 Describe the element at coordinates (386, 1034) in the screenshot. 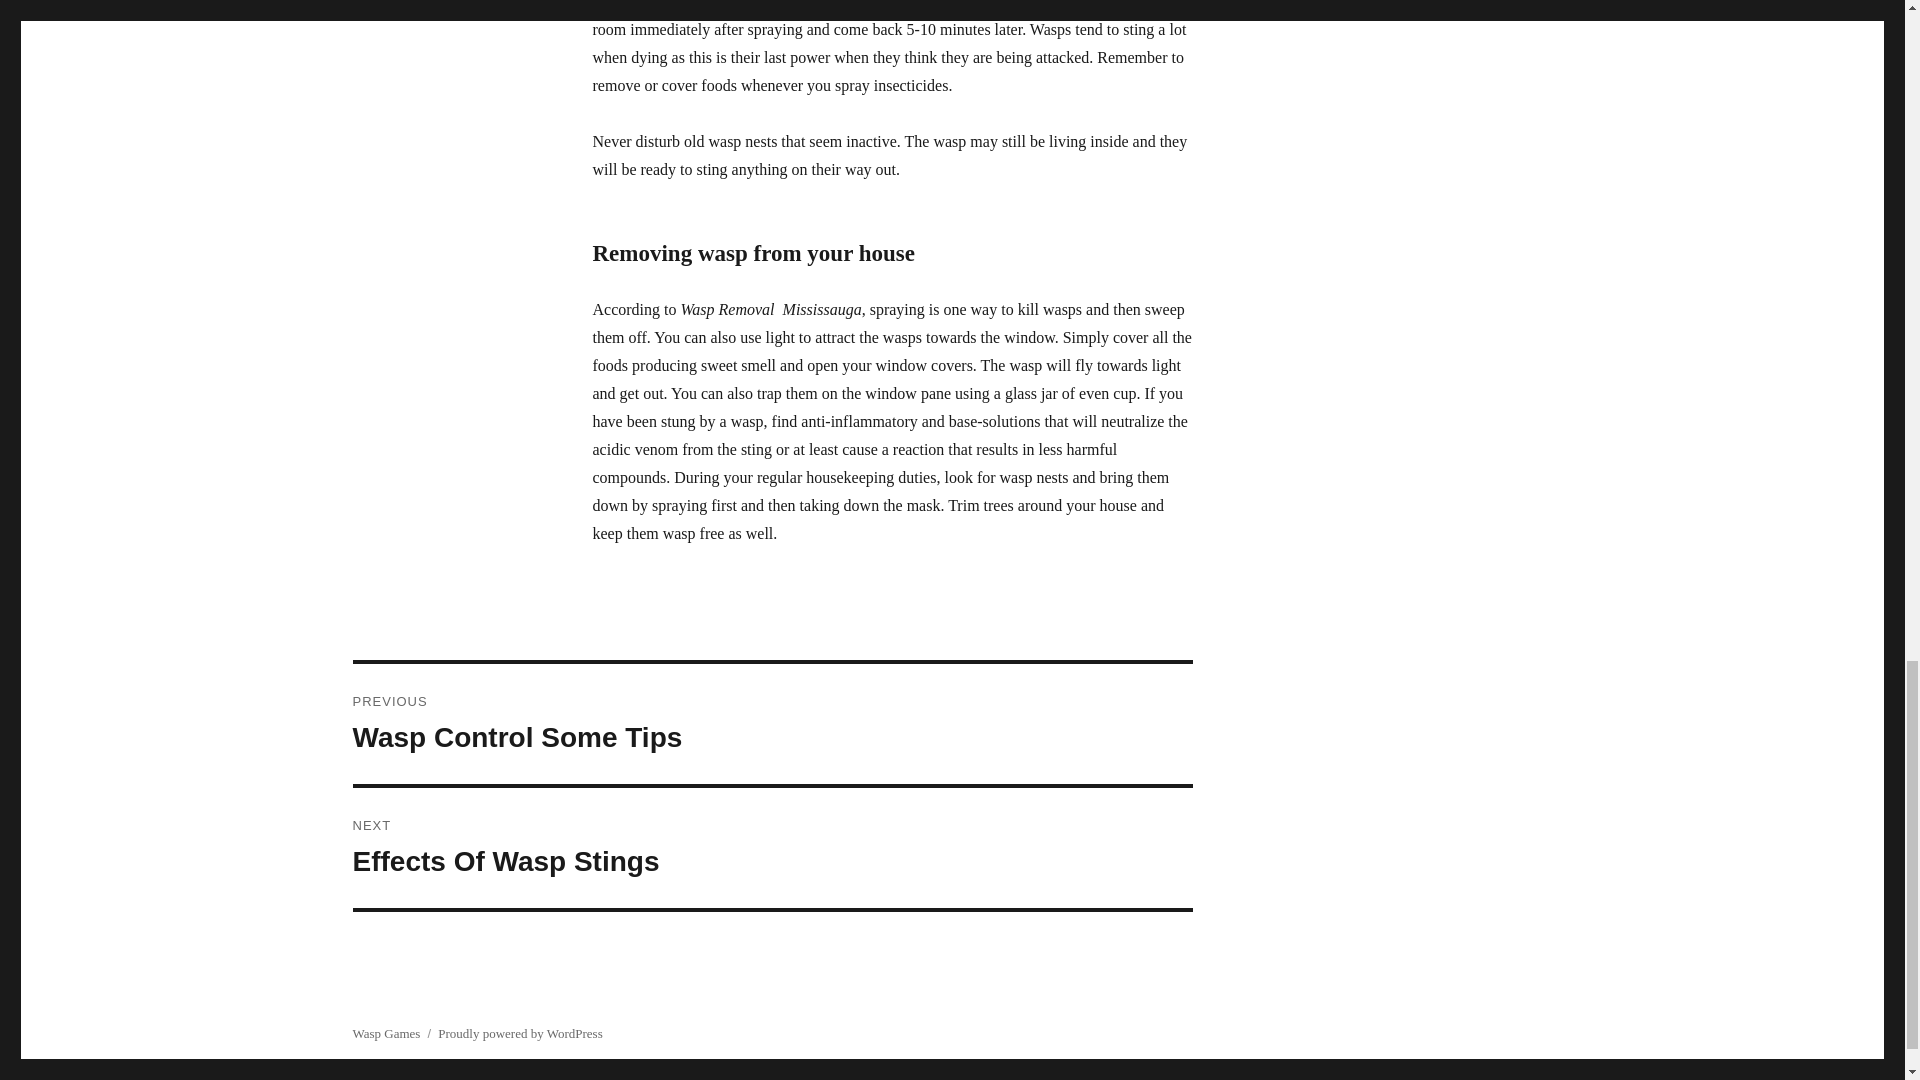

I see `Wasp Games` at that location.